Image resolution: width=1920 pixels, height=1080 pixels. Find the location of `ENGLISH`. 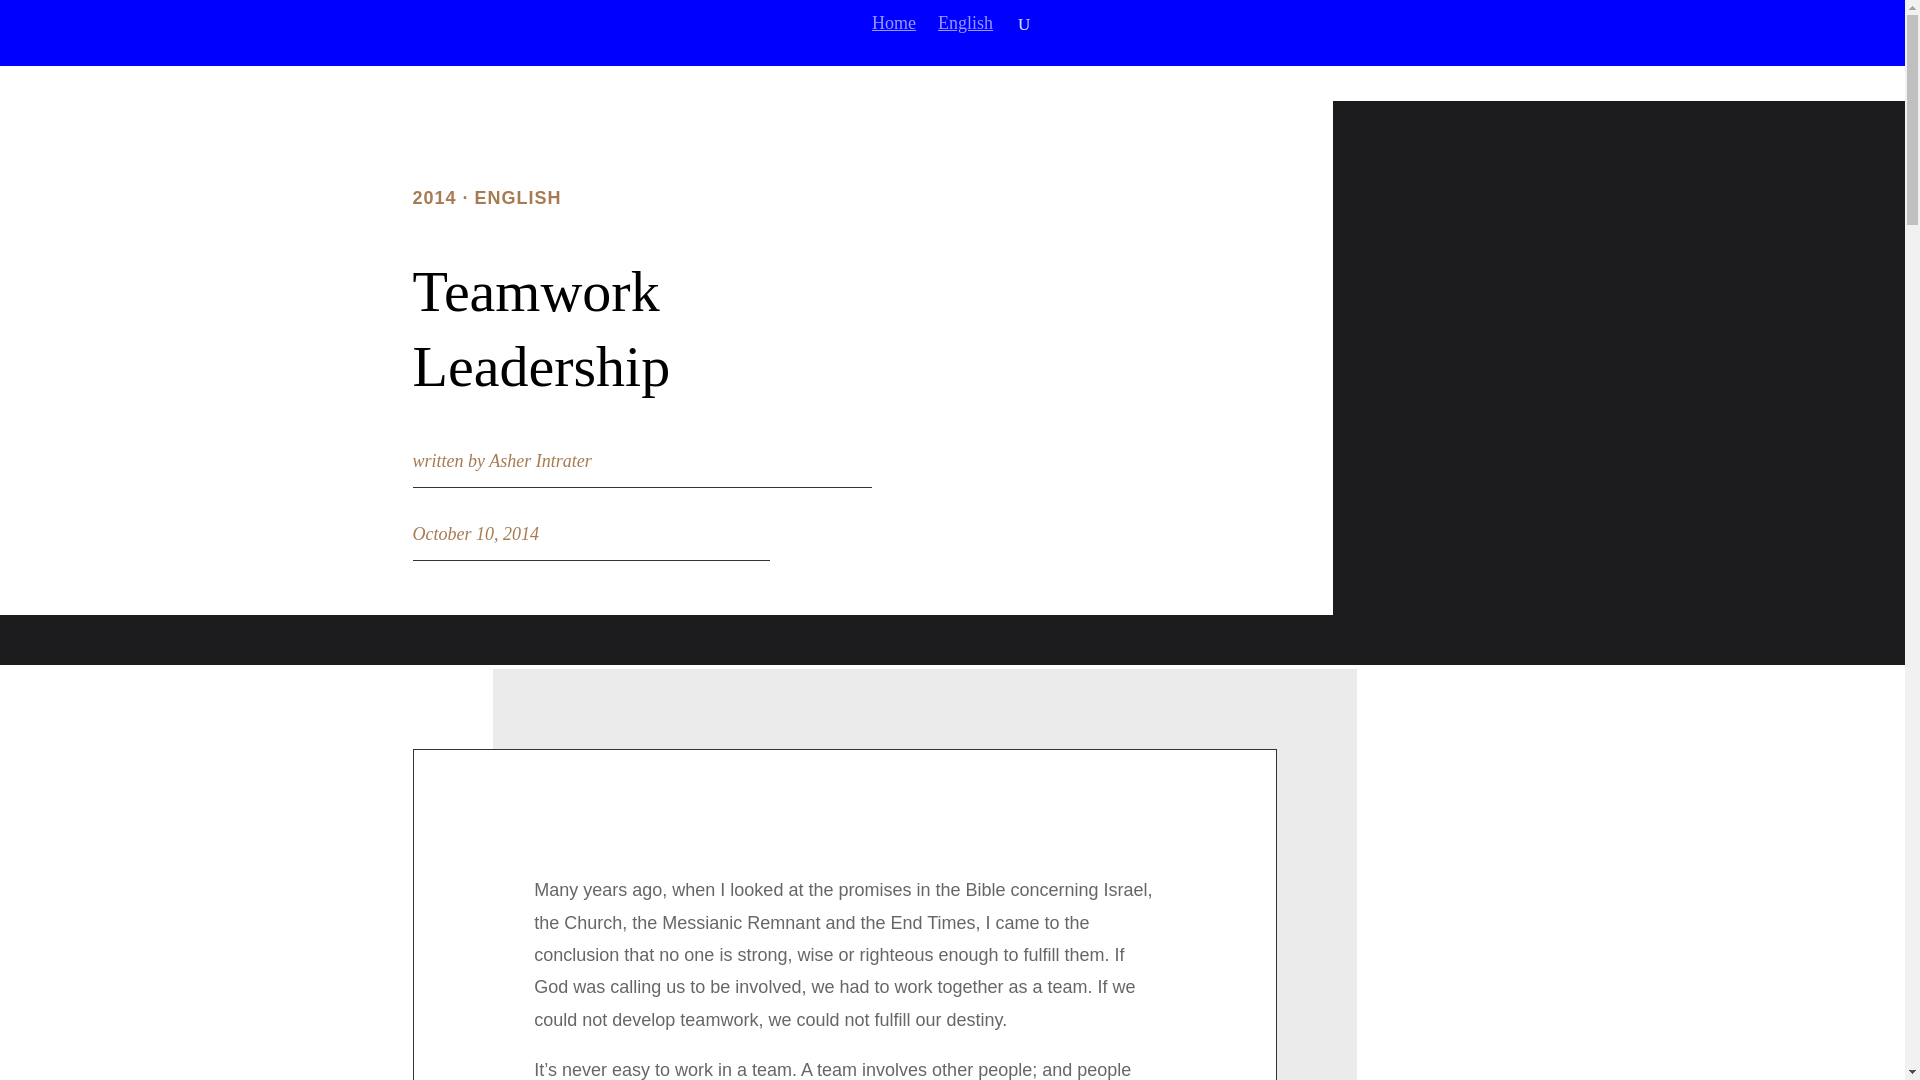

ENGLISH is located at coordinates (518, 198).